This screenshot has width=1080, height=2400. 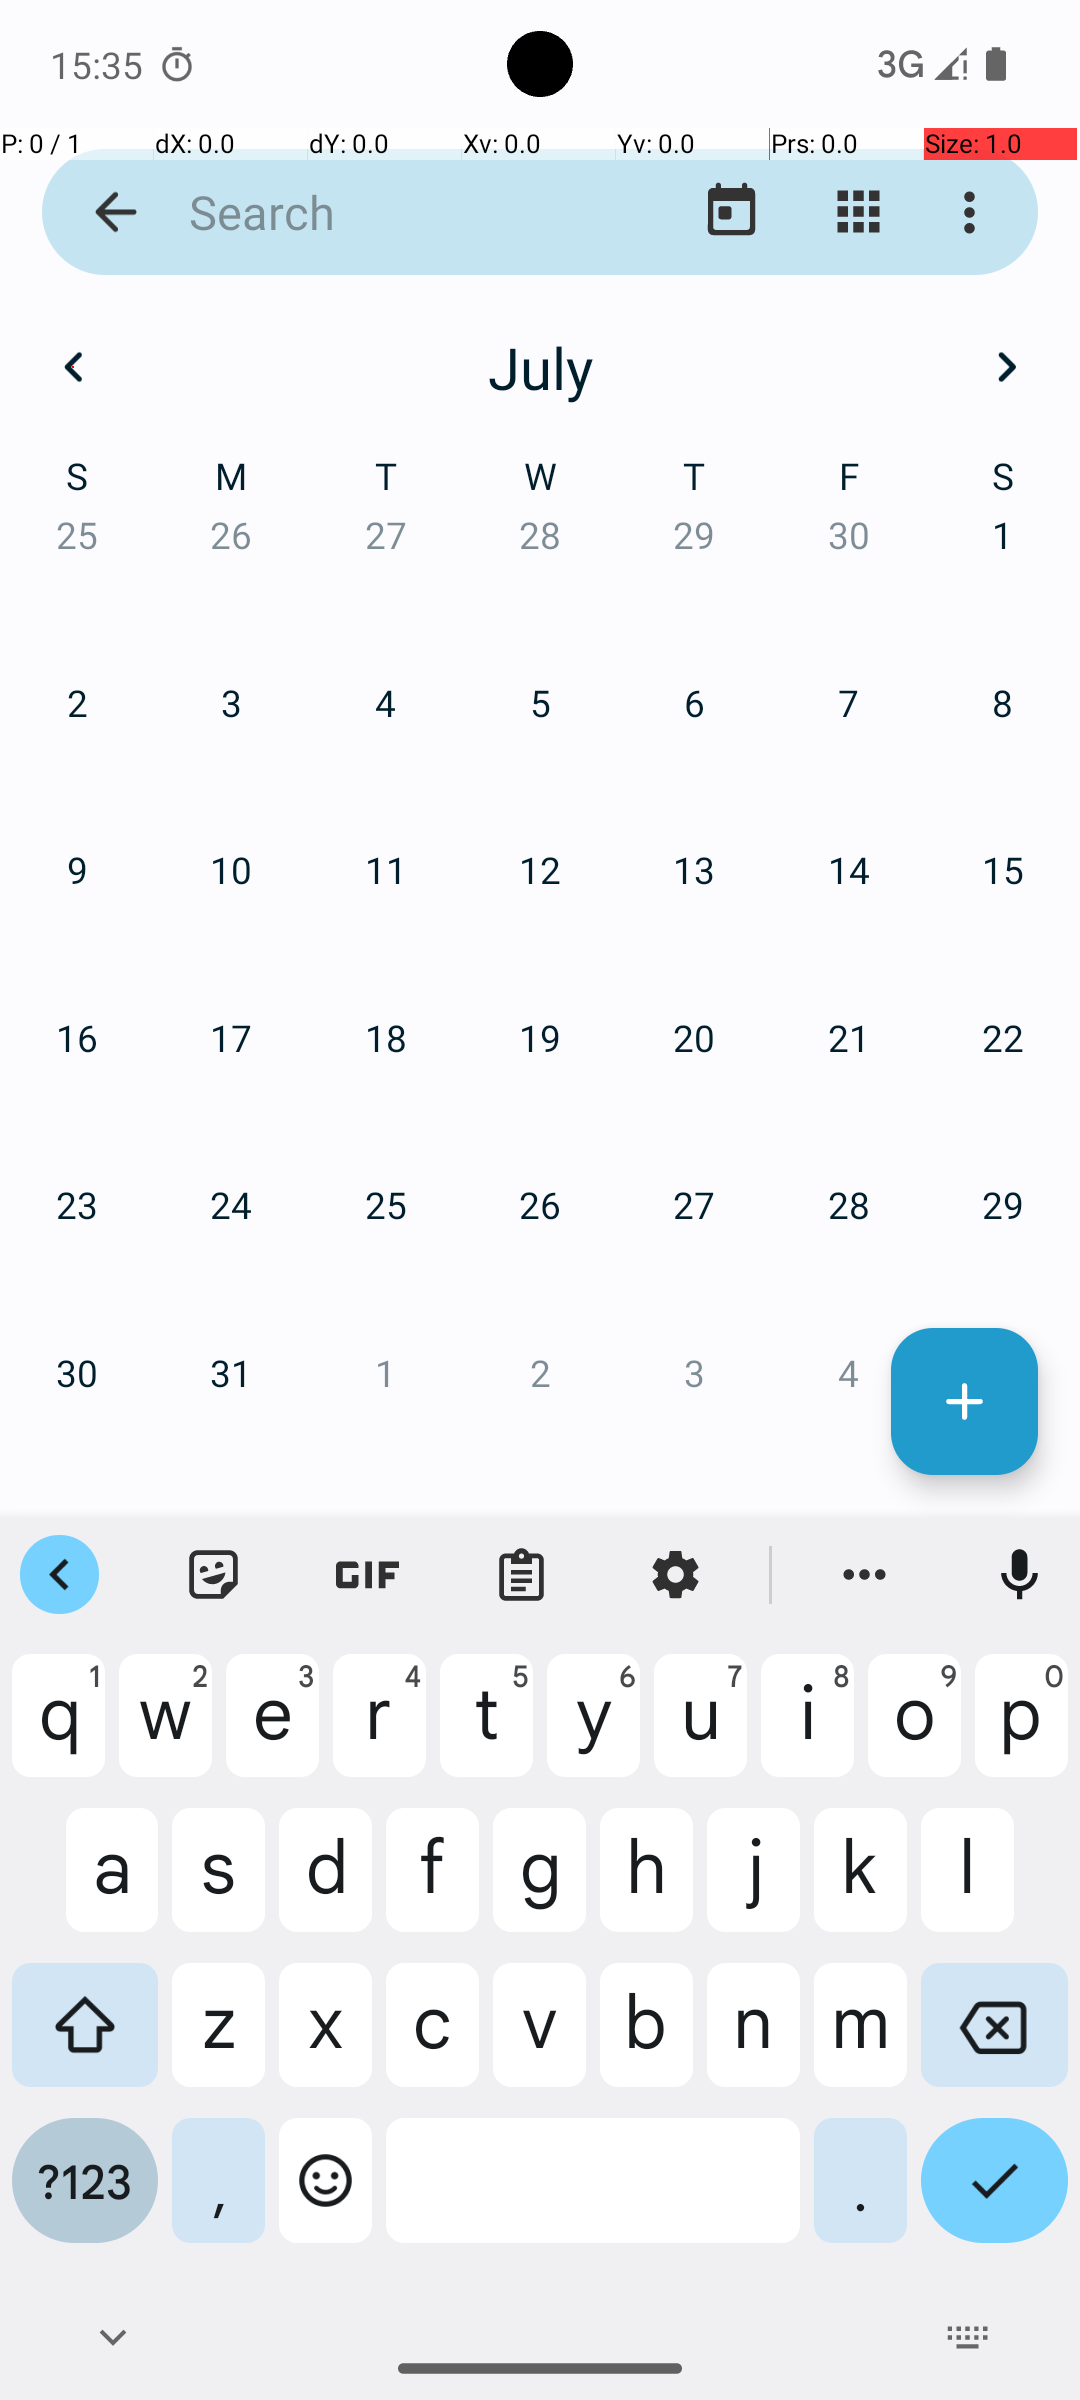 What do you see at coordinates (540, 367) in the screenshot?
I see `July` at bounding box center [540, 367].